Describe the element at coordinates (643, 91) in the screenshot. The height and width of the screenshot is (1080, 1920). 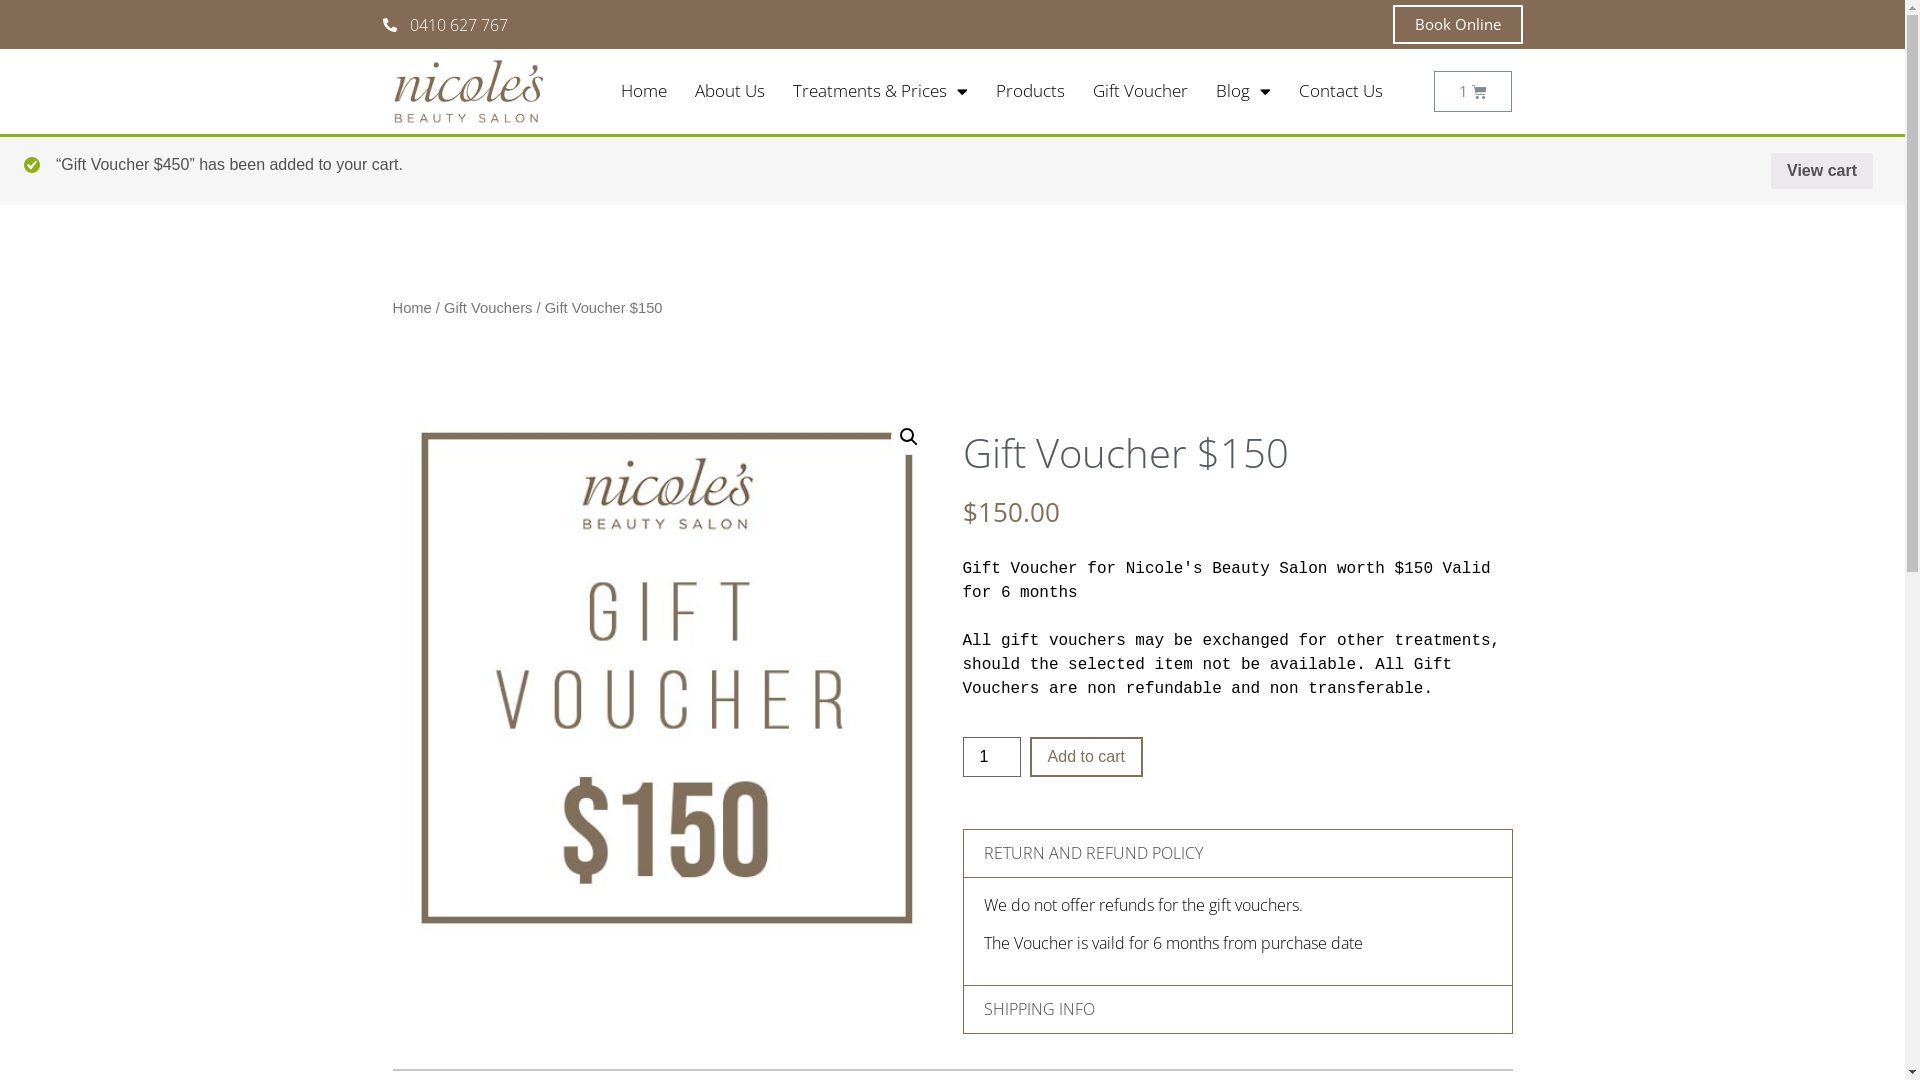
I see `Home` at that location.